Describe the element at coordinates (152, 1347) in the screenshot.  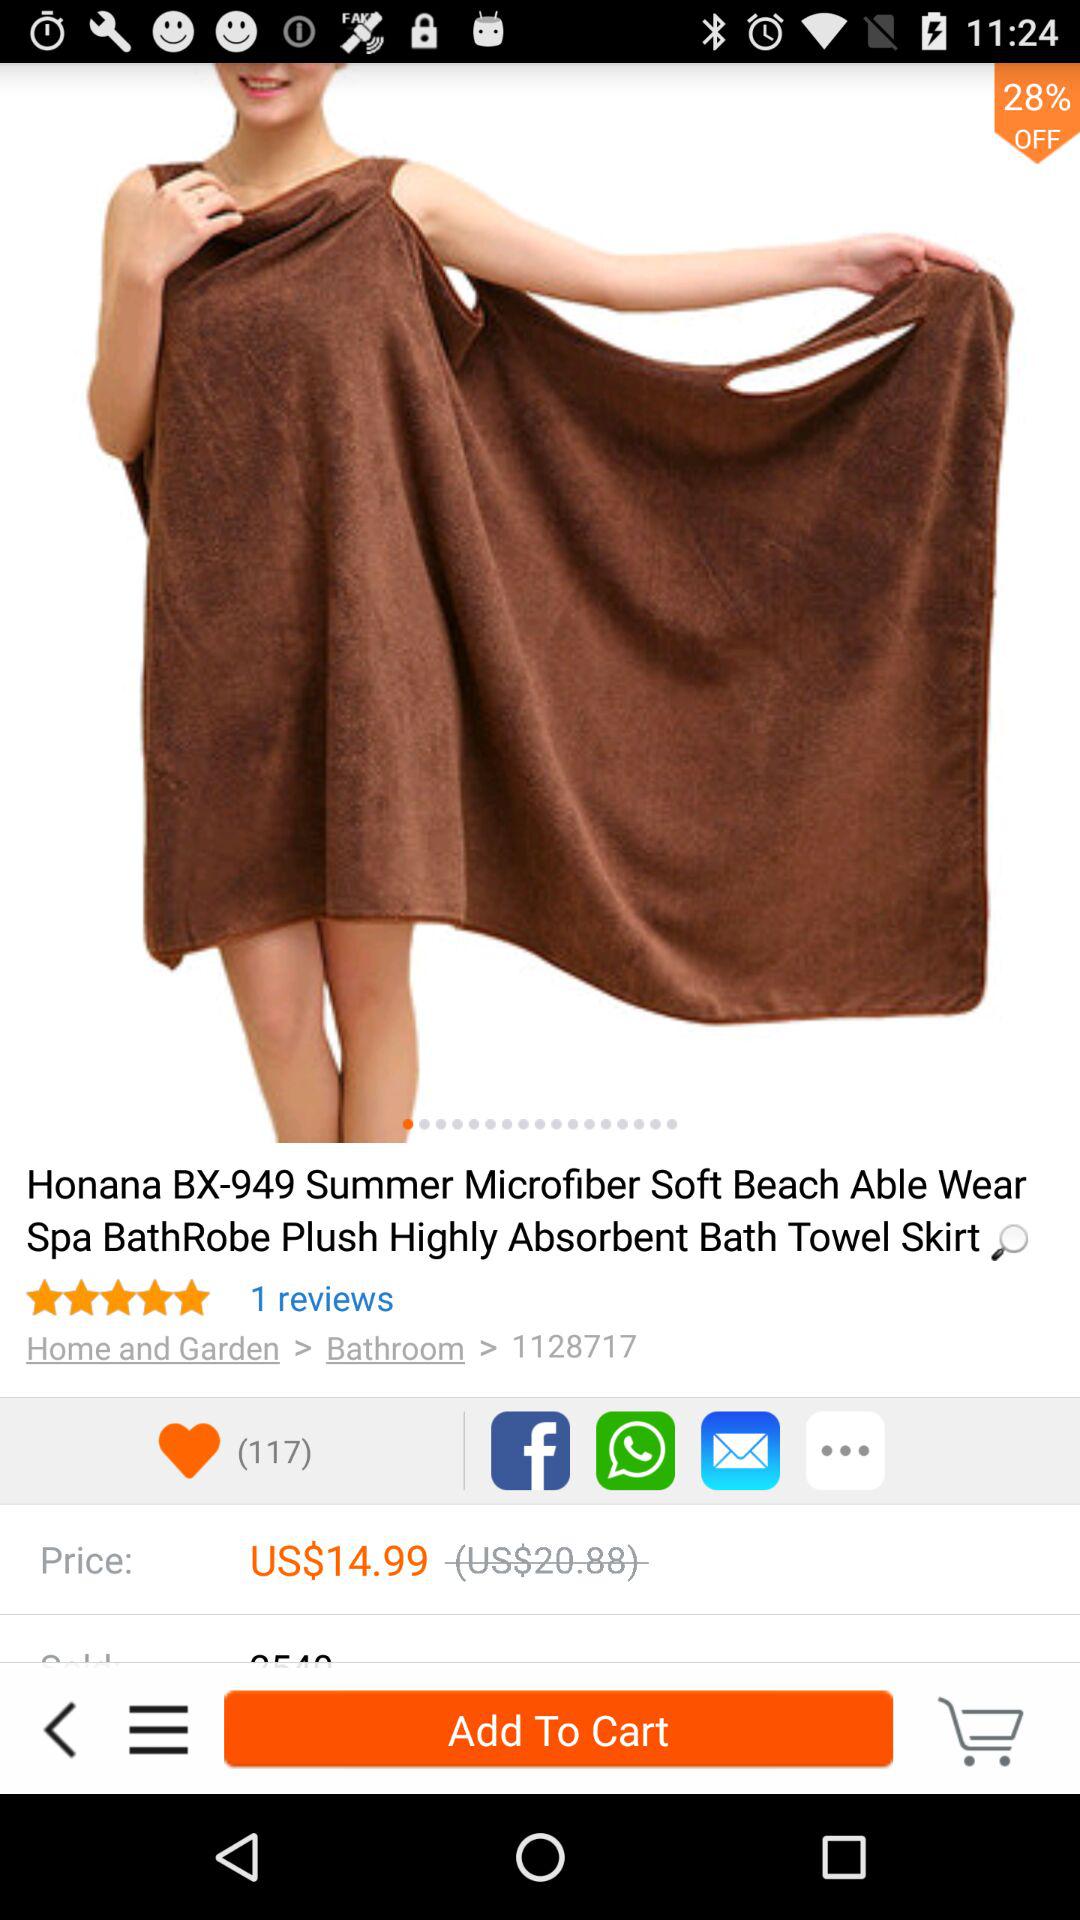
I see `jump until the home and garden icon` at that location.